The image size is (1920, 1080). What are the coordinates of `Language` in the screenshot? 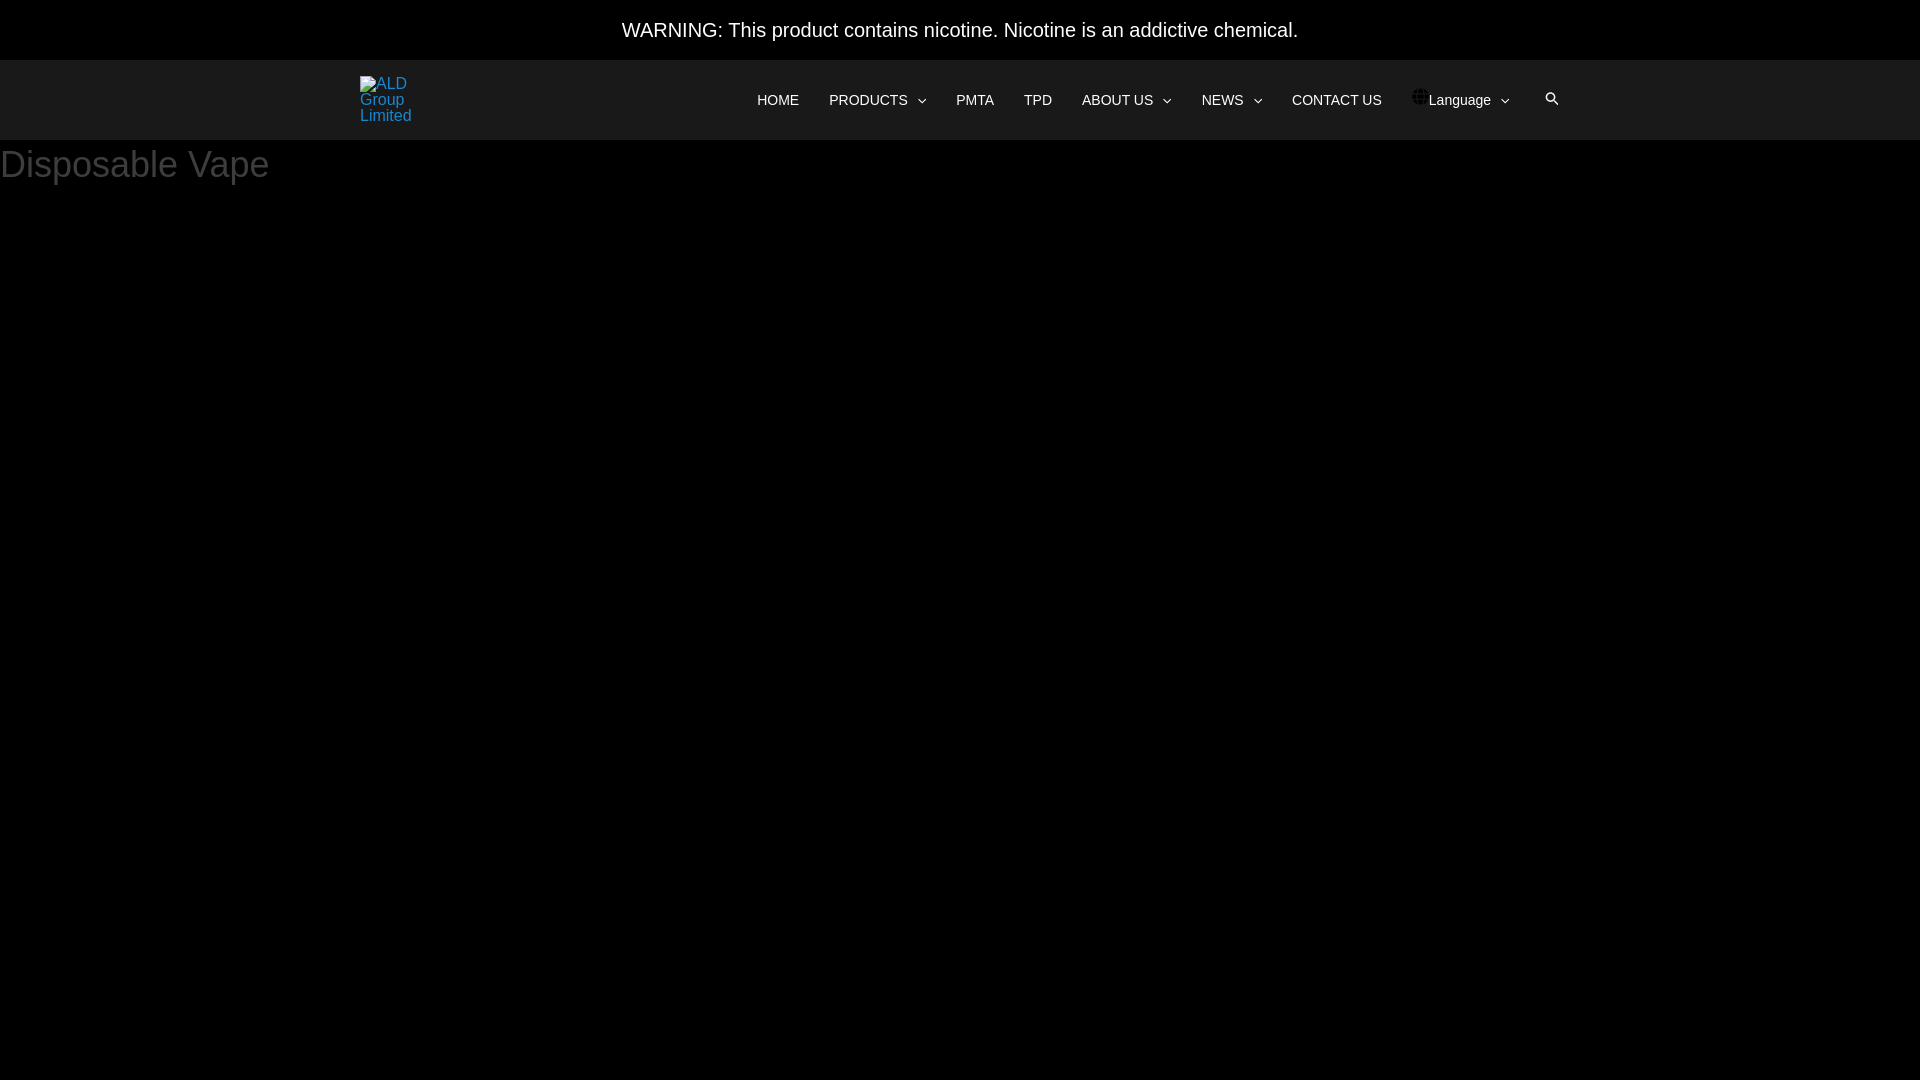 It's located at (1460, 100).